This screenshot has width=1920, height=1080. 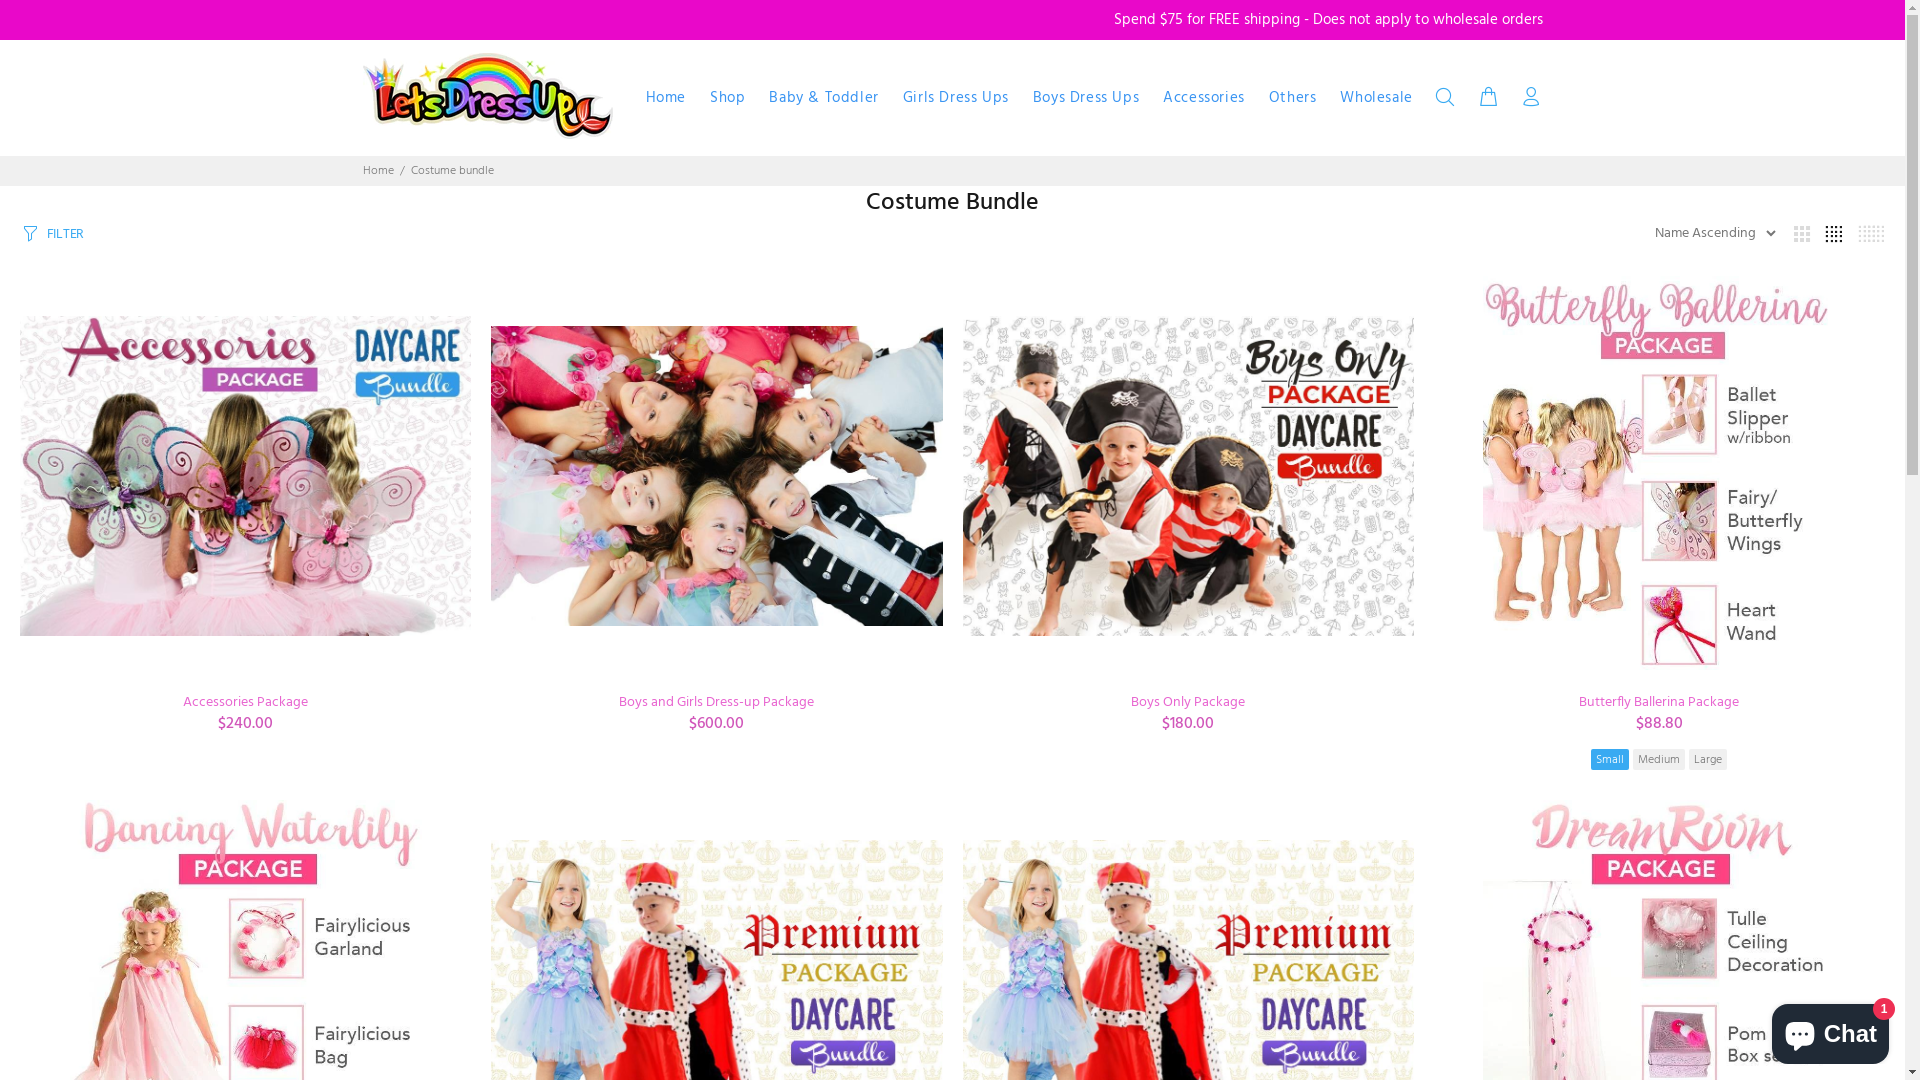 I want to click on Home, so click(x=666, y=98).